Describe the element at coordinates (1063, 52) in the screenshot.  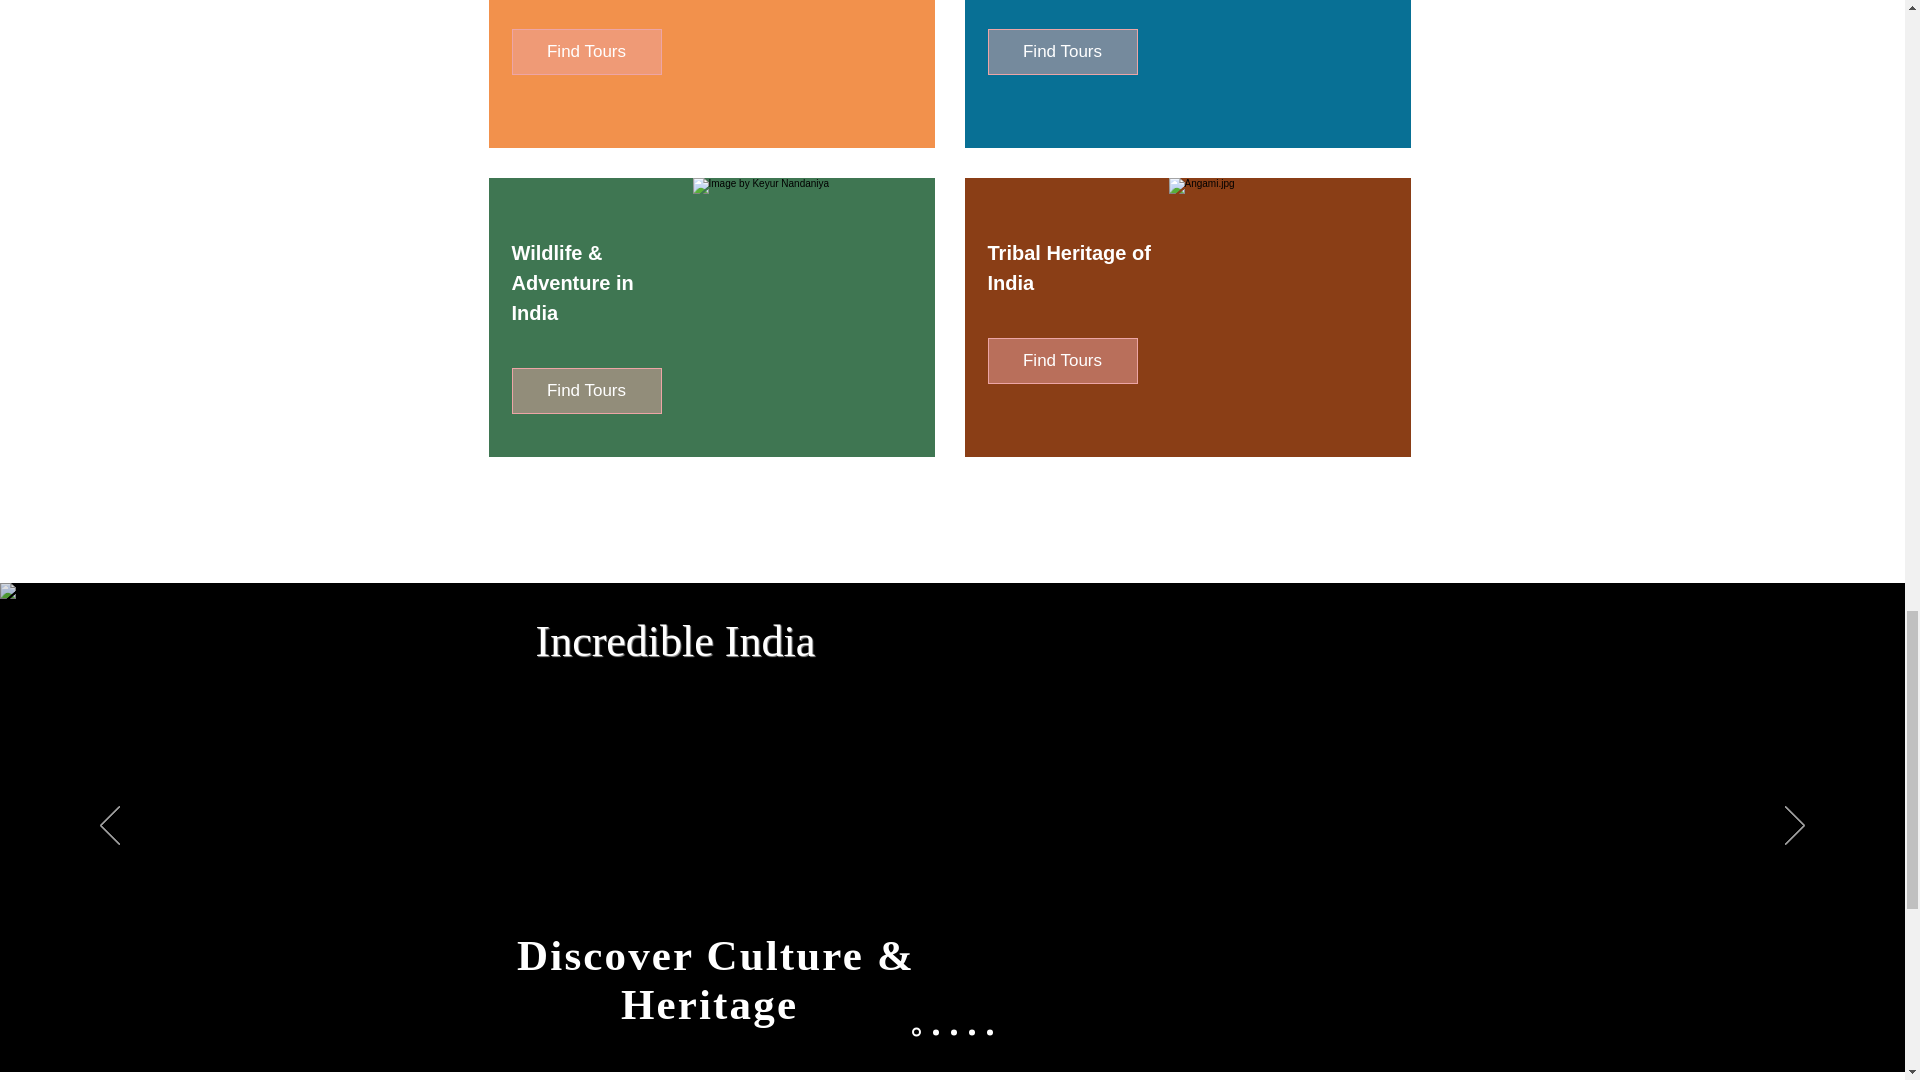
I see `Find Tours` at that location.